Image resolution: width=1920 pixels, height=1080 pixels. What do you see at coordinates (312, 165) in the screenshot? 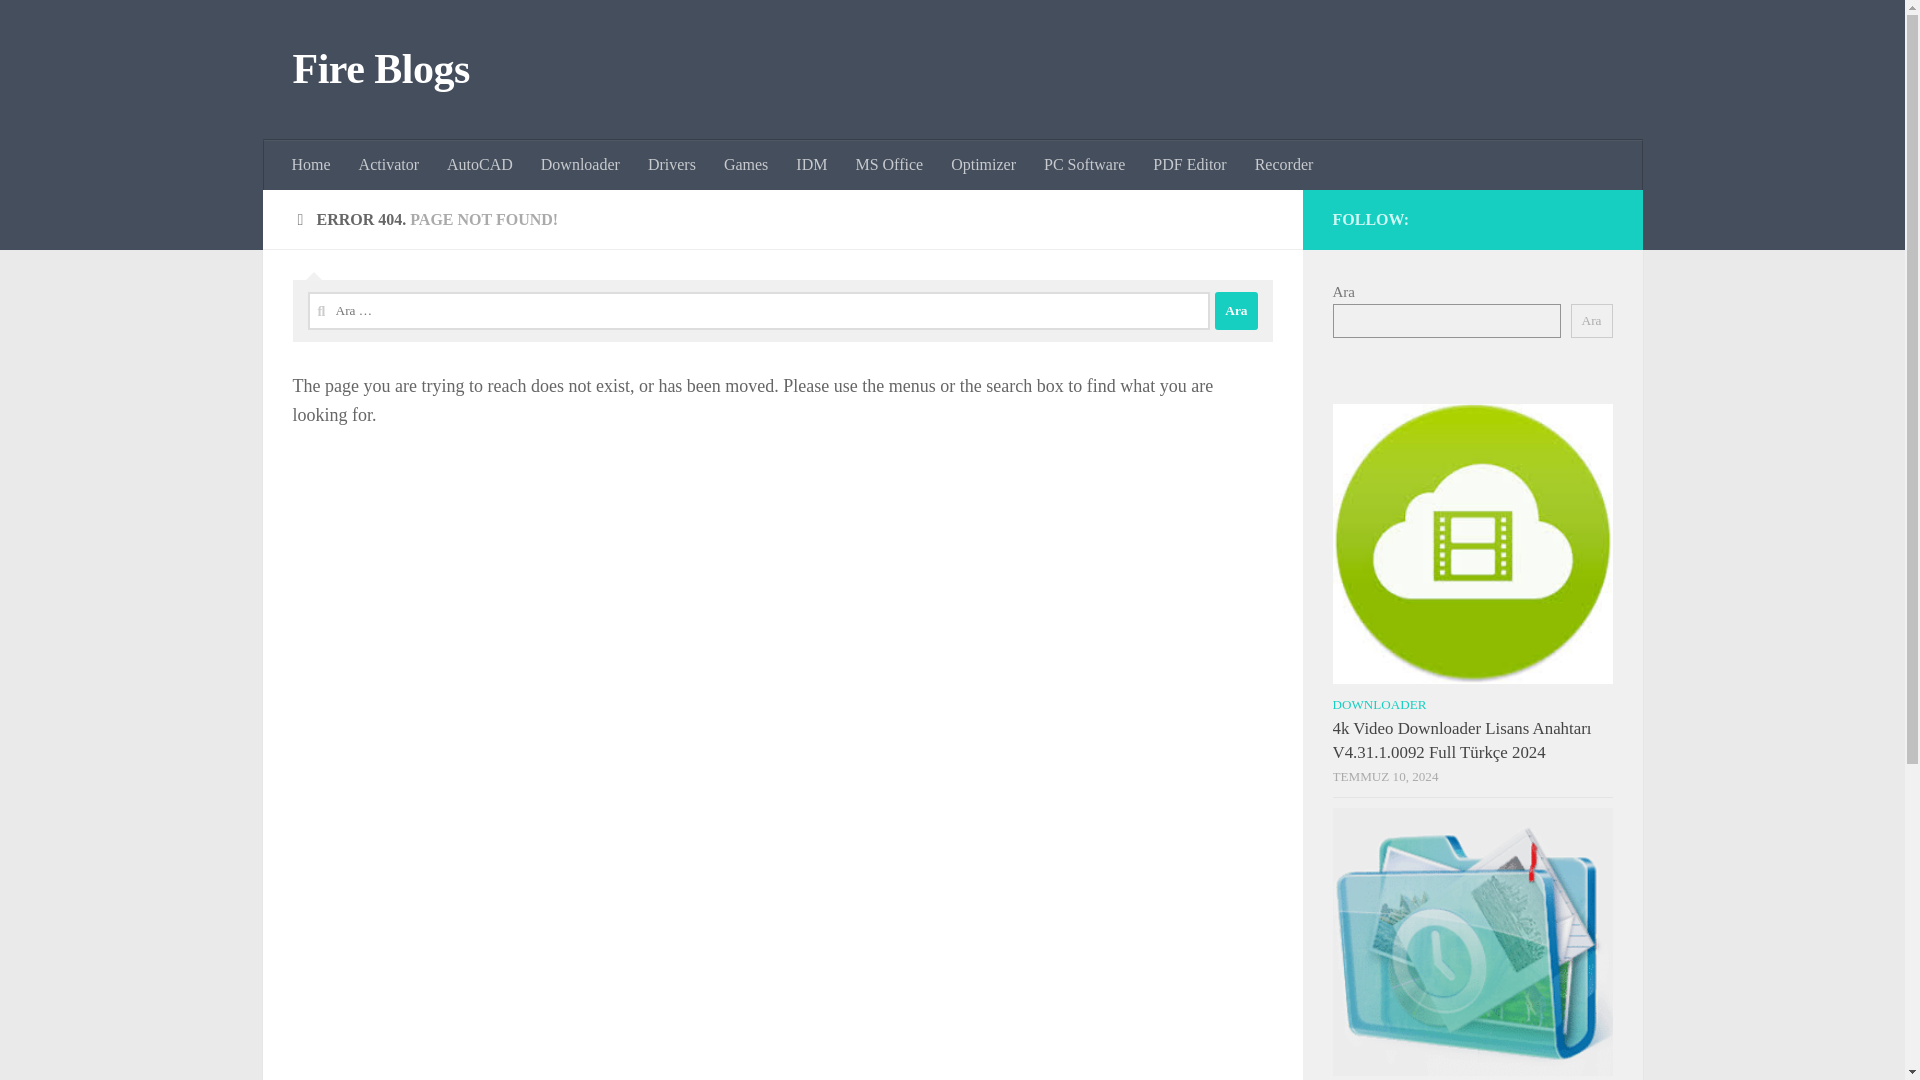
I see `Home` at bounding box center [312, 165].